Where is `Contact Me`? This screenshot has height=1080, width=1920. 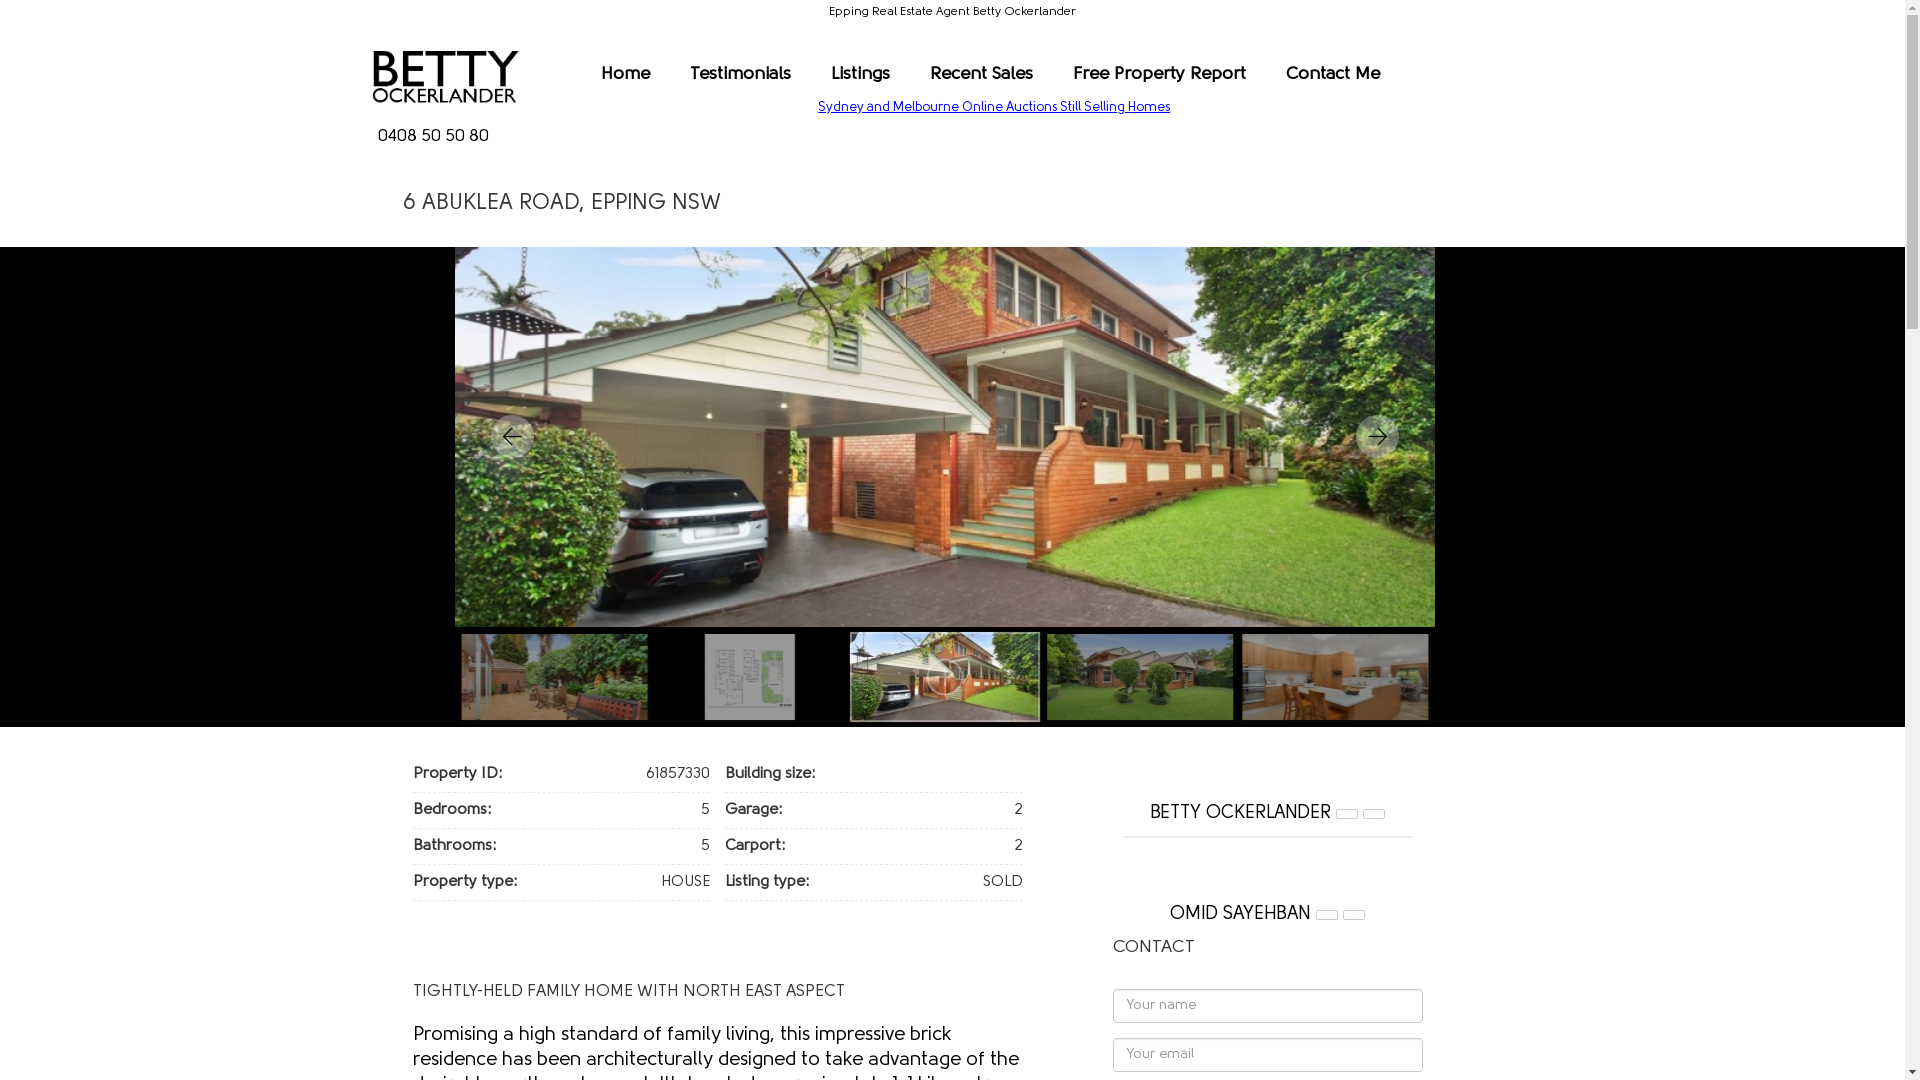 Contact Me is located at coordinates (1333, 74).